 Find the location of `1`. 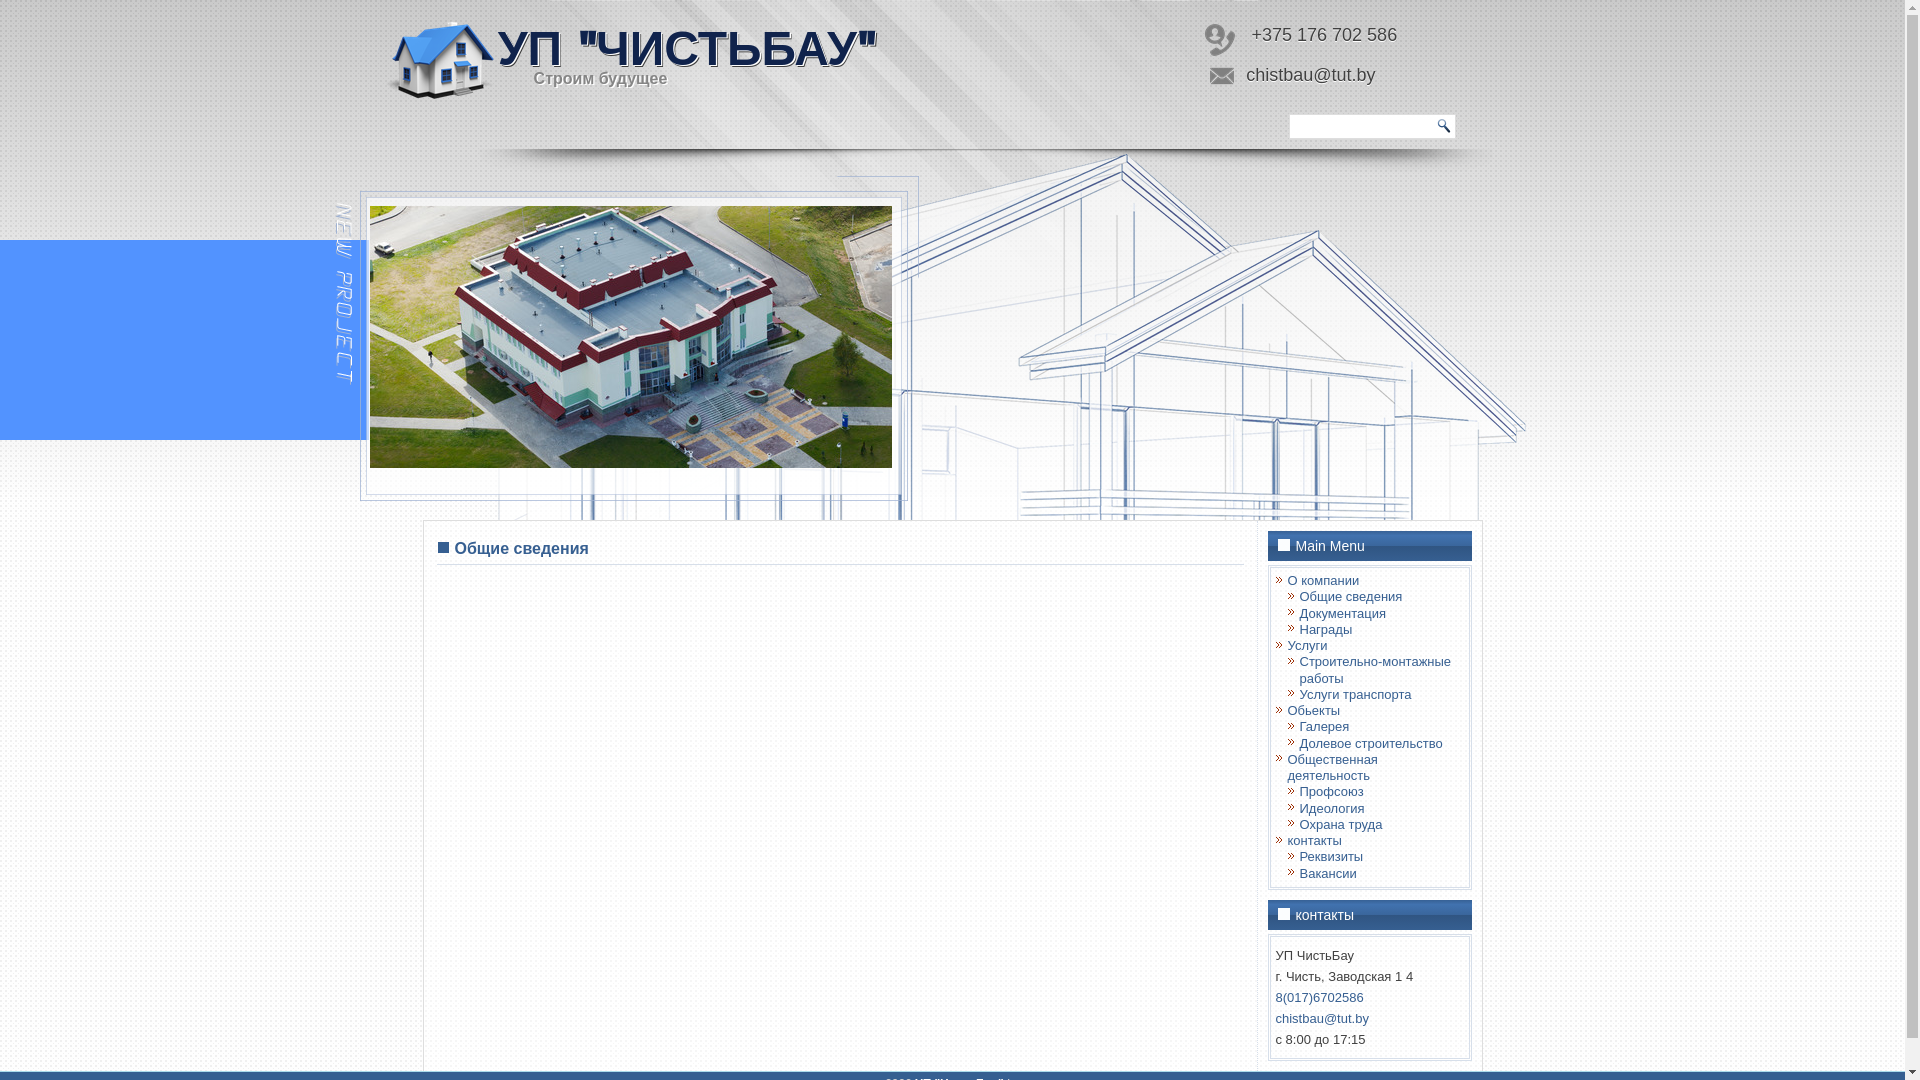

1 is located at coordinates (582, 485).